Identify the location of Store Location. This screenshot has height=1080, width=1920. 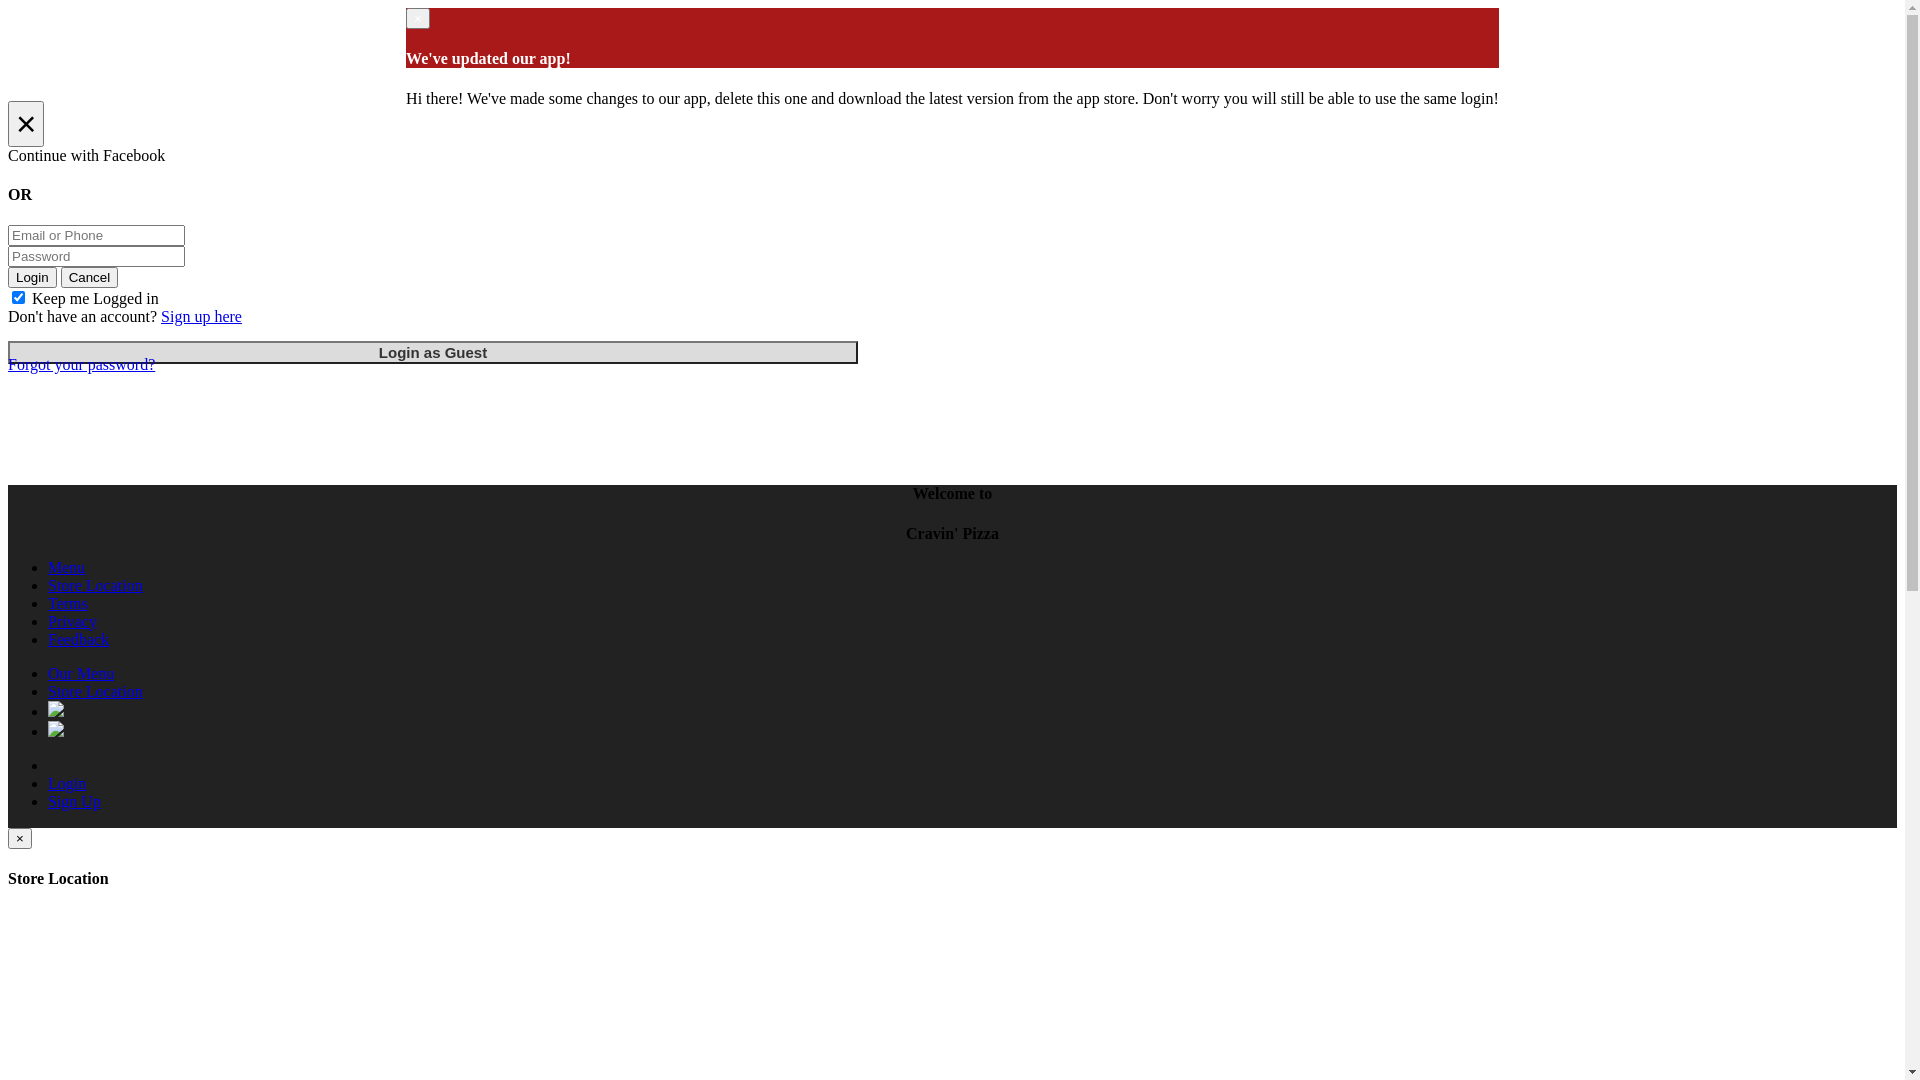
(96, 692).